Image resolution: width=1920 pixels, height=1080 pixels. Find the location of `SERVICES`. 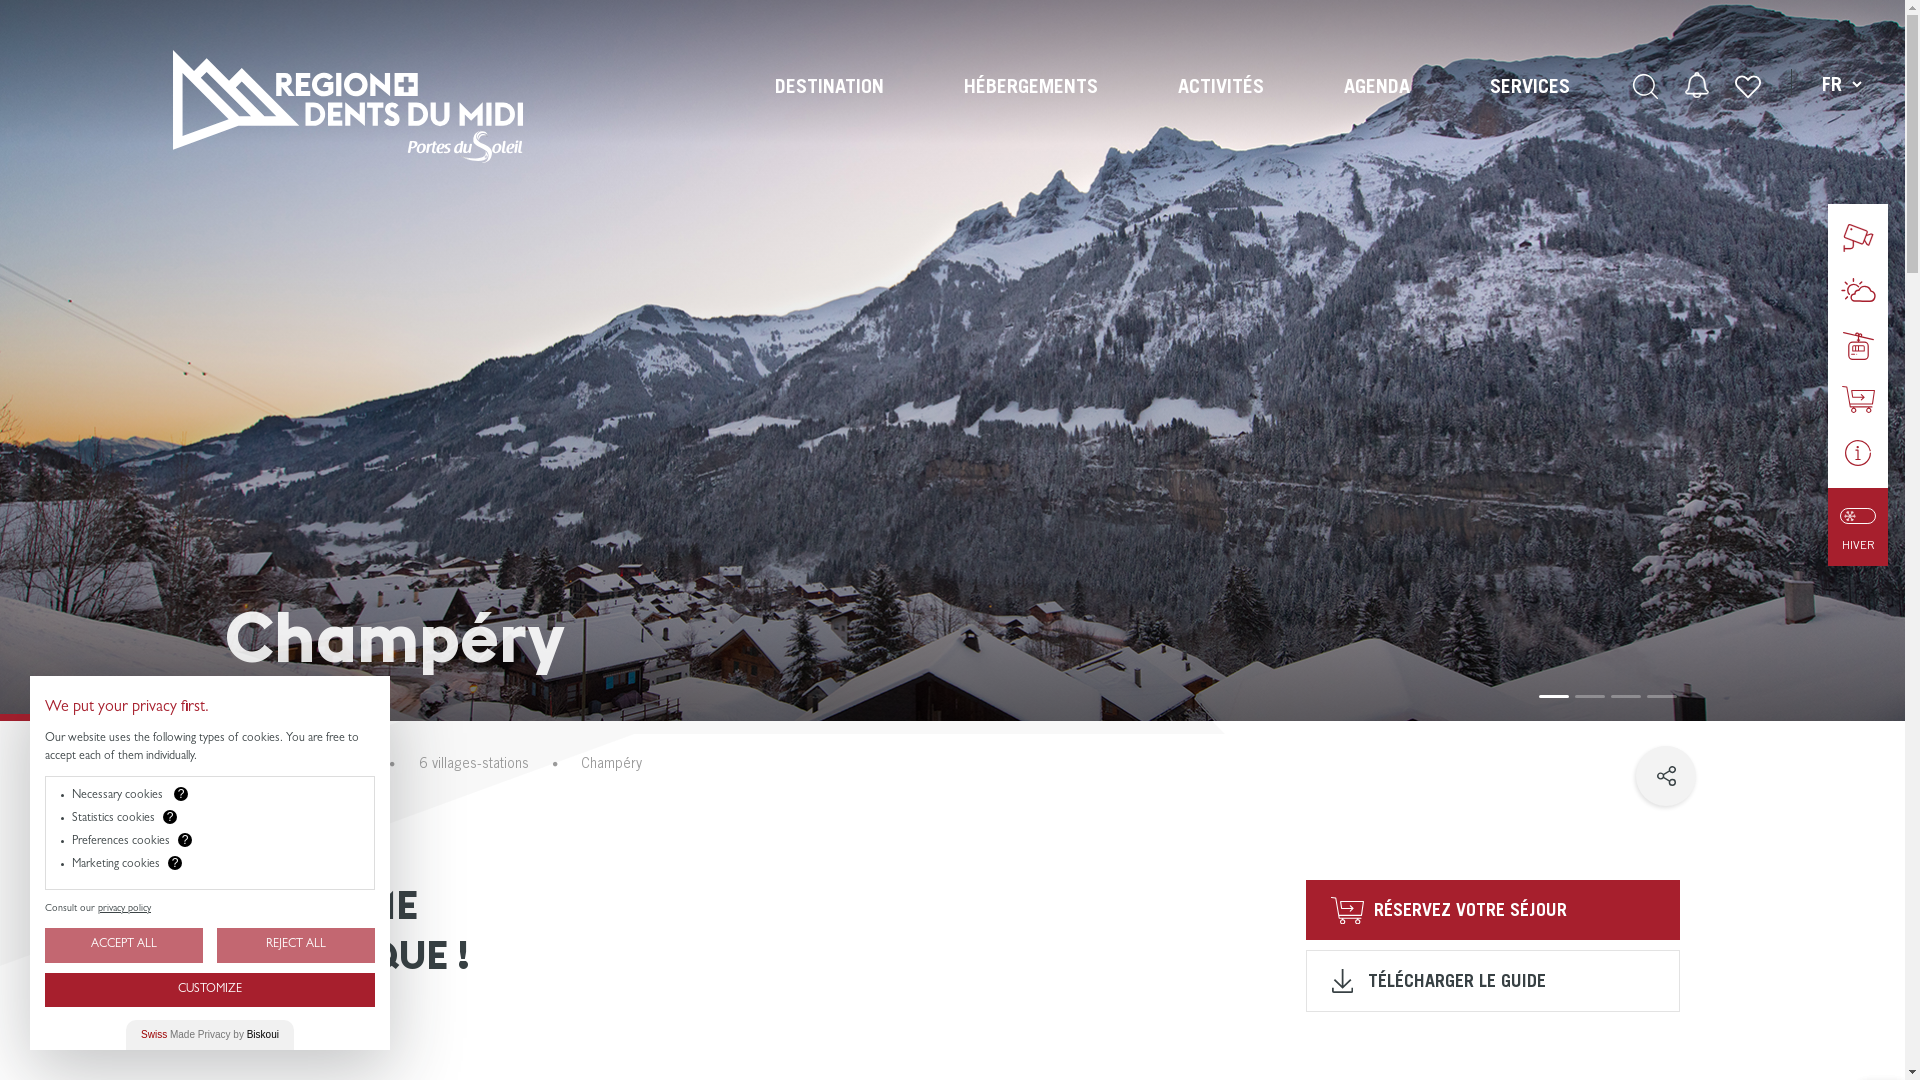

SERVICES is located at coordinates (1530, 86).